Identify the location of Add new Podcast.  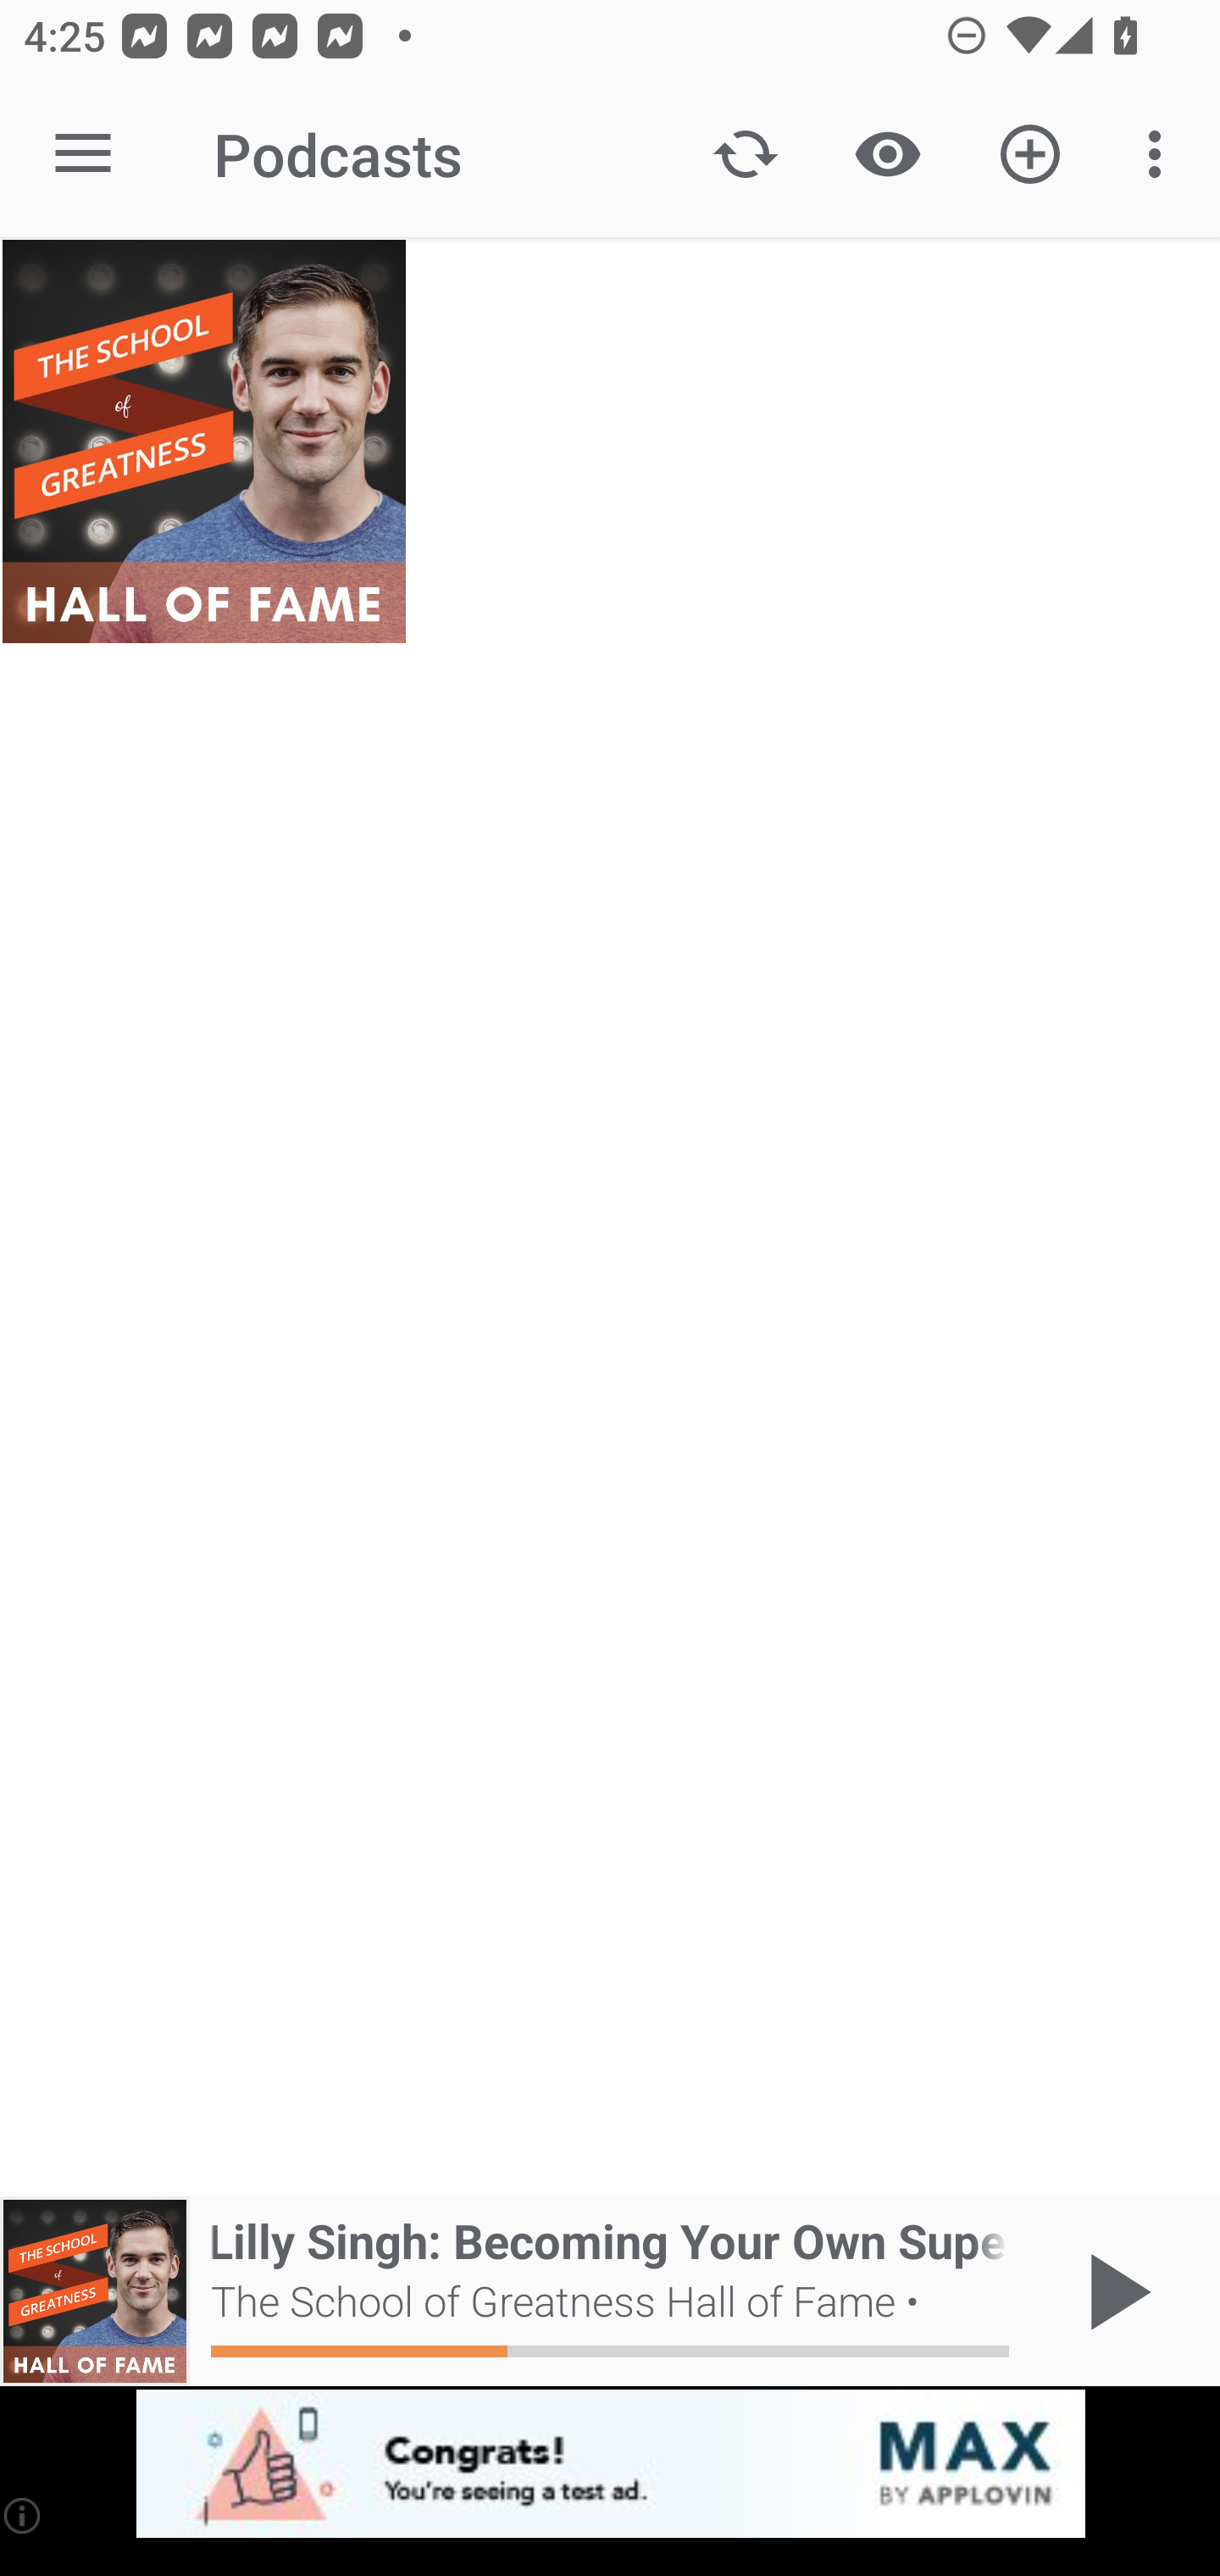
(1030, 154).